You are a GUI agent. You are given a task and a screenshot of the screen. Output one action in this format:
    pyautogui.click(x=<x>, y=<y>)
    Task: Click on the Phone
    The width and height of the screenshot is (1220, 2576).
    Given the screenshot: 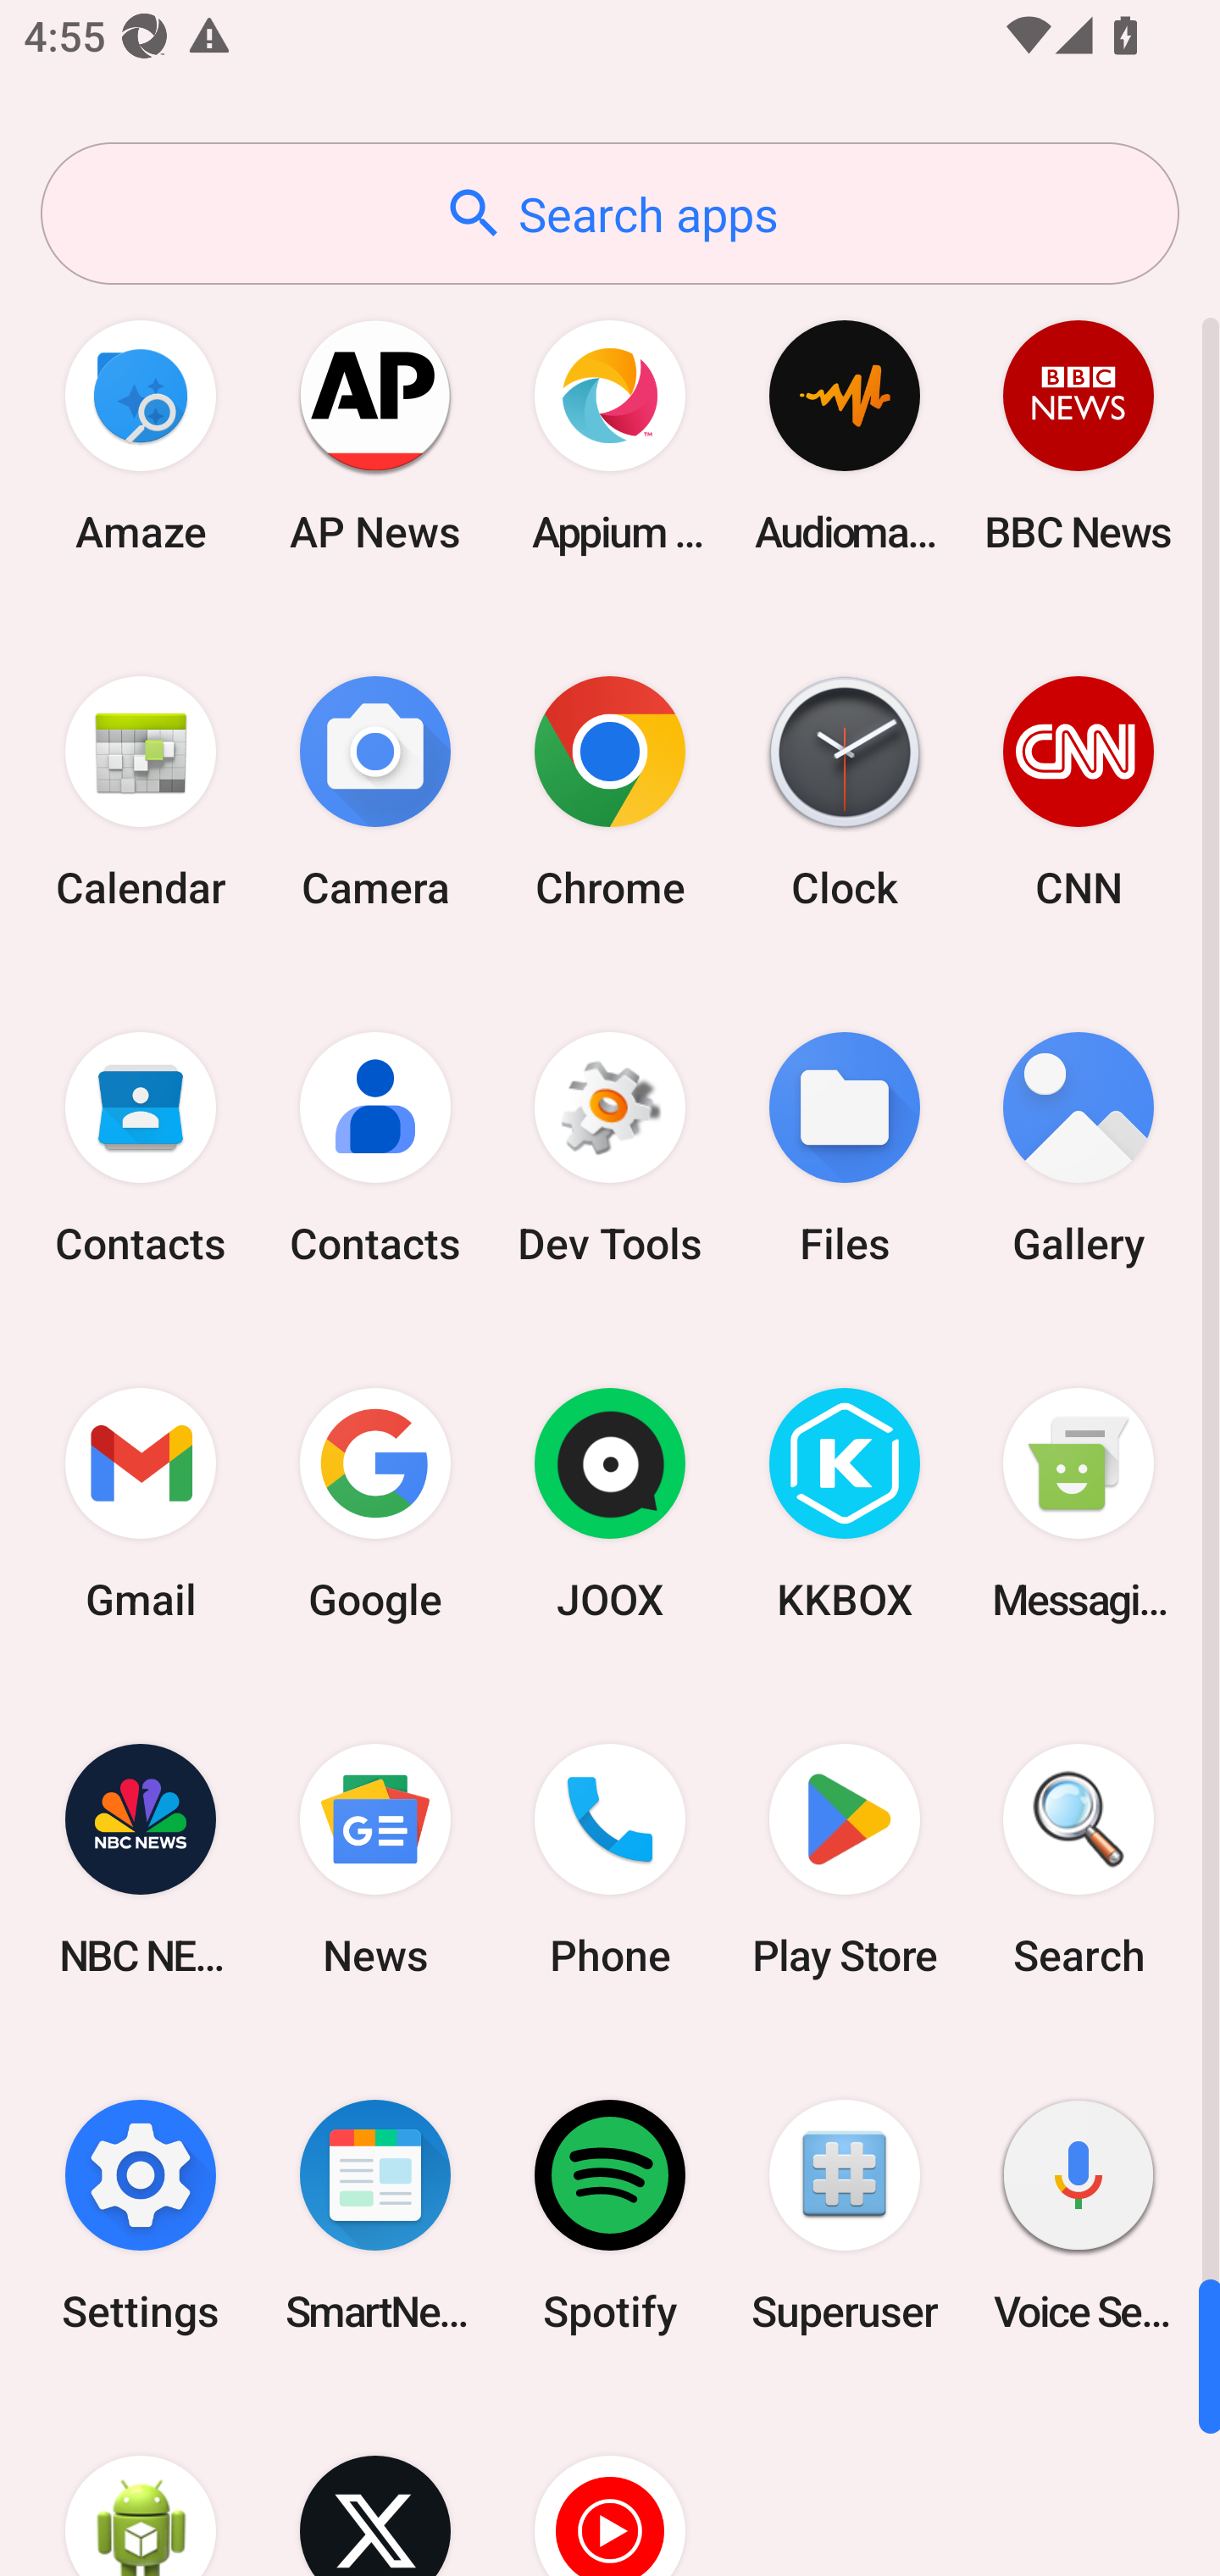 What is the action you would take?
    pyautogui.click(x=610, y=1859)
    